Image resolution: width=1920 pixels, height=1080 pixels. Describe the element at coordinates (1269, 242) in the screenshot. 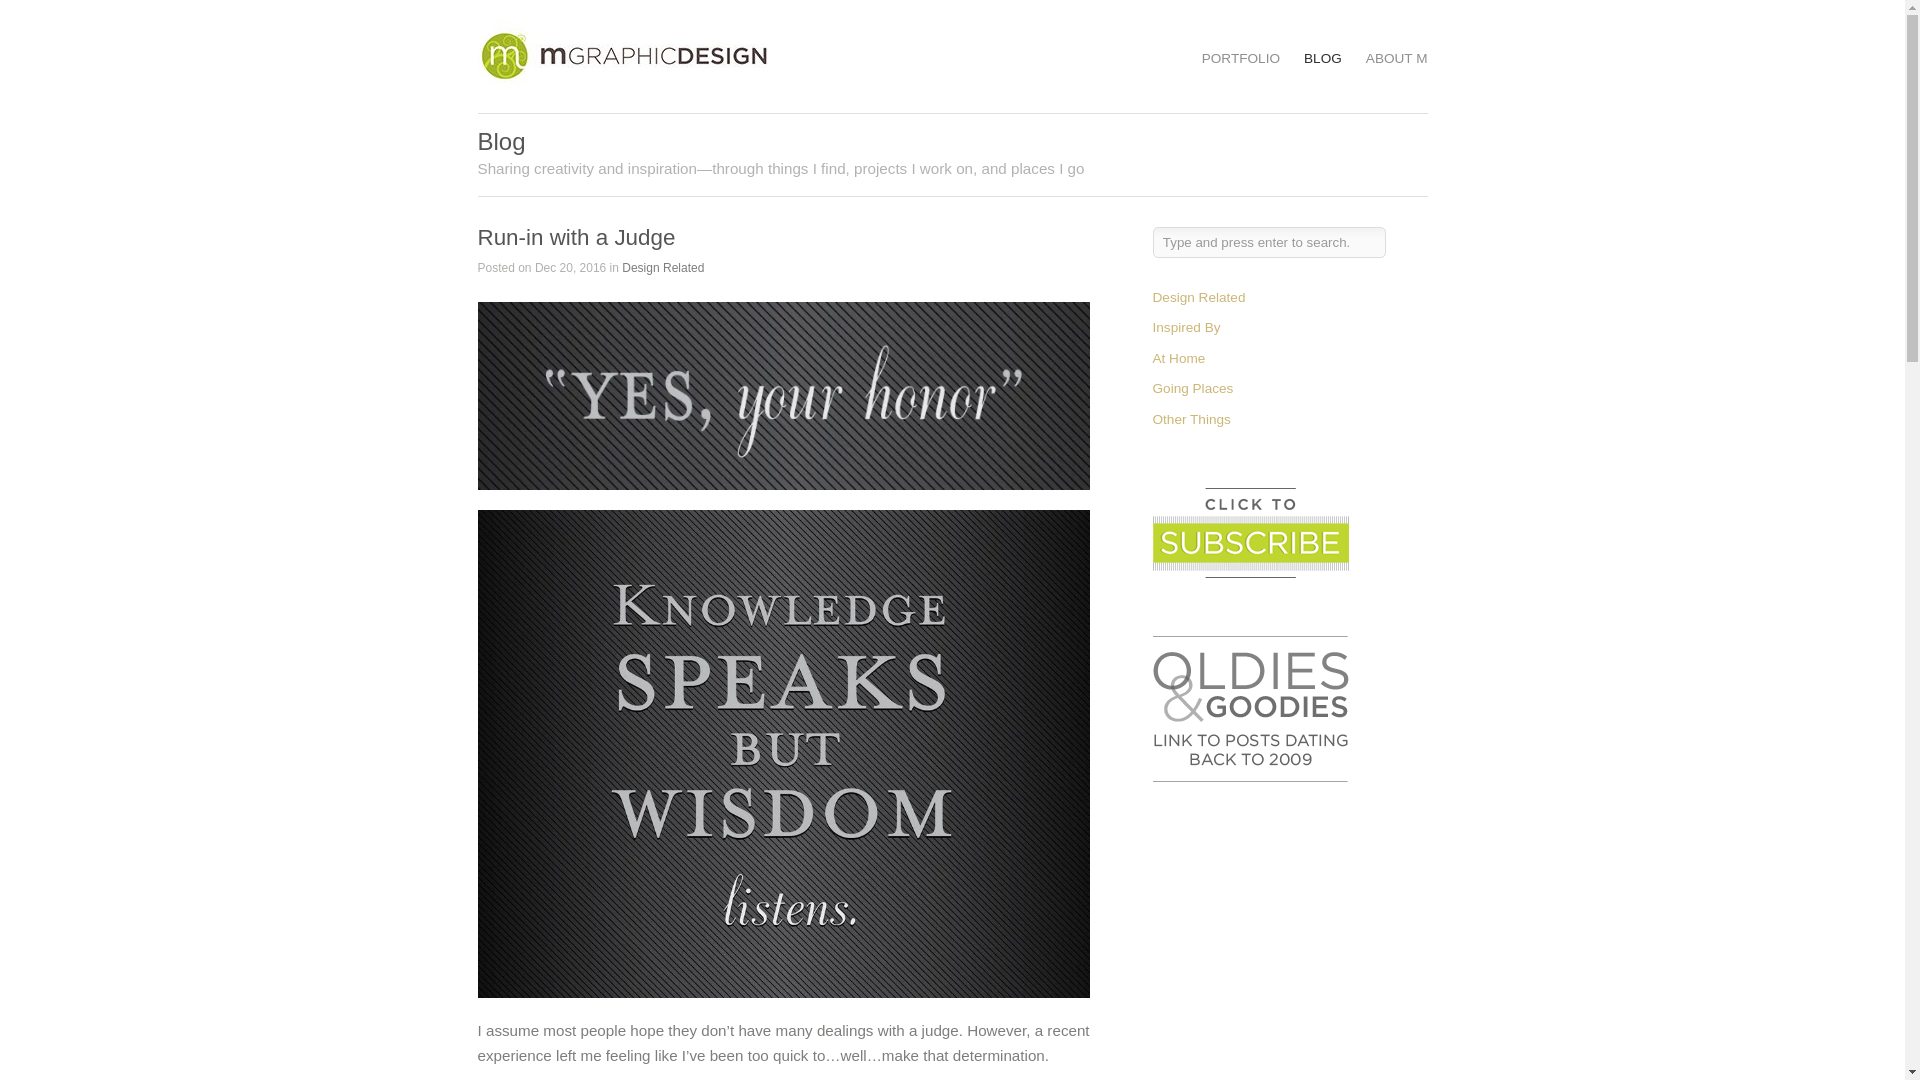

I see `Type and press enter to search.` at that location.